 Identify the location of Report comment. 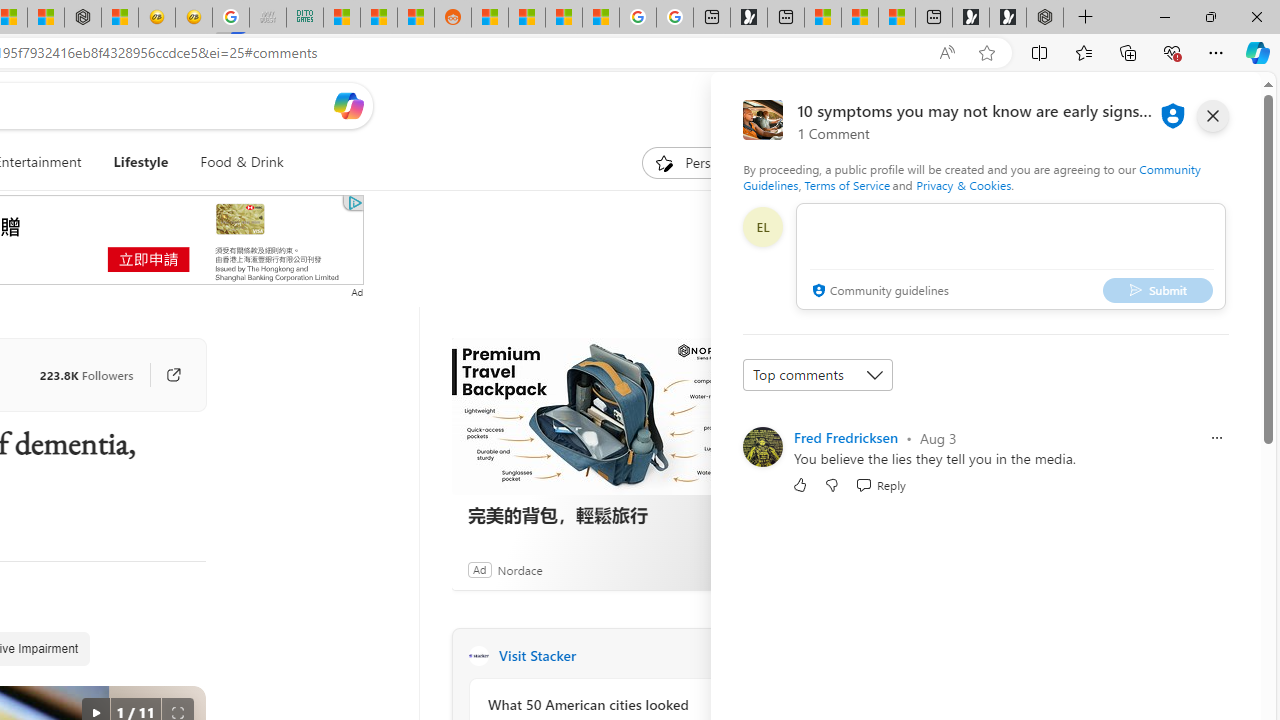
(1216, 438).